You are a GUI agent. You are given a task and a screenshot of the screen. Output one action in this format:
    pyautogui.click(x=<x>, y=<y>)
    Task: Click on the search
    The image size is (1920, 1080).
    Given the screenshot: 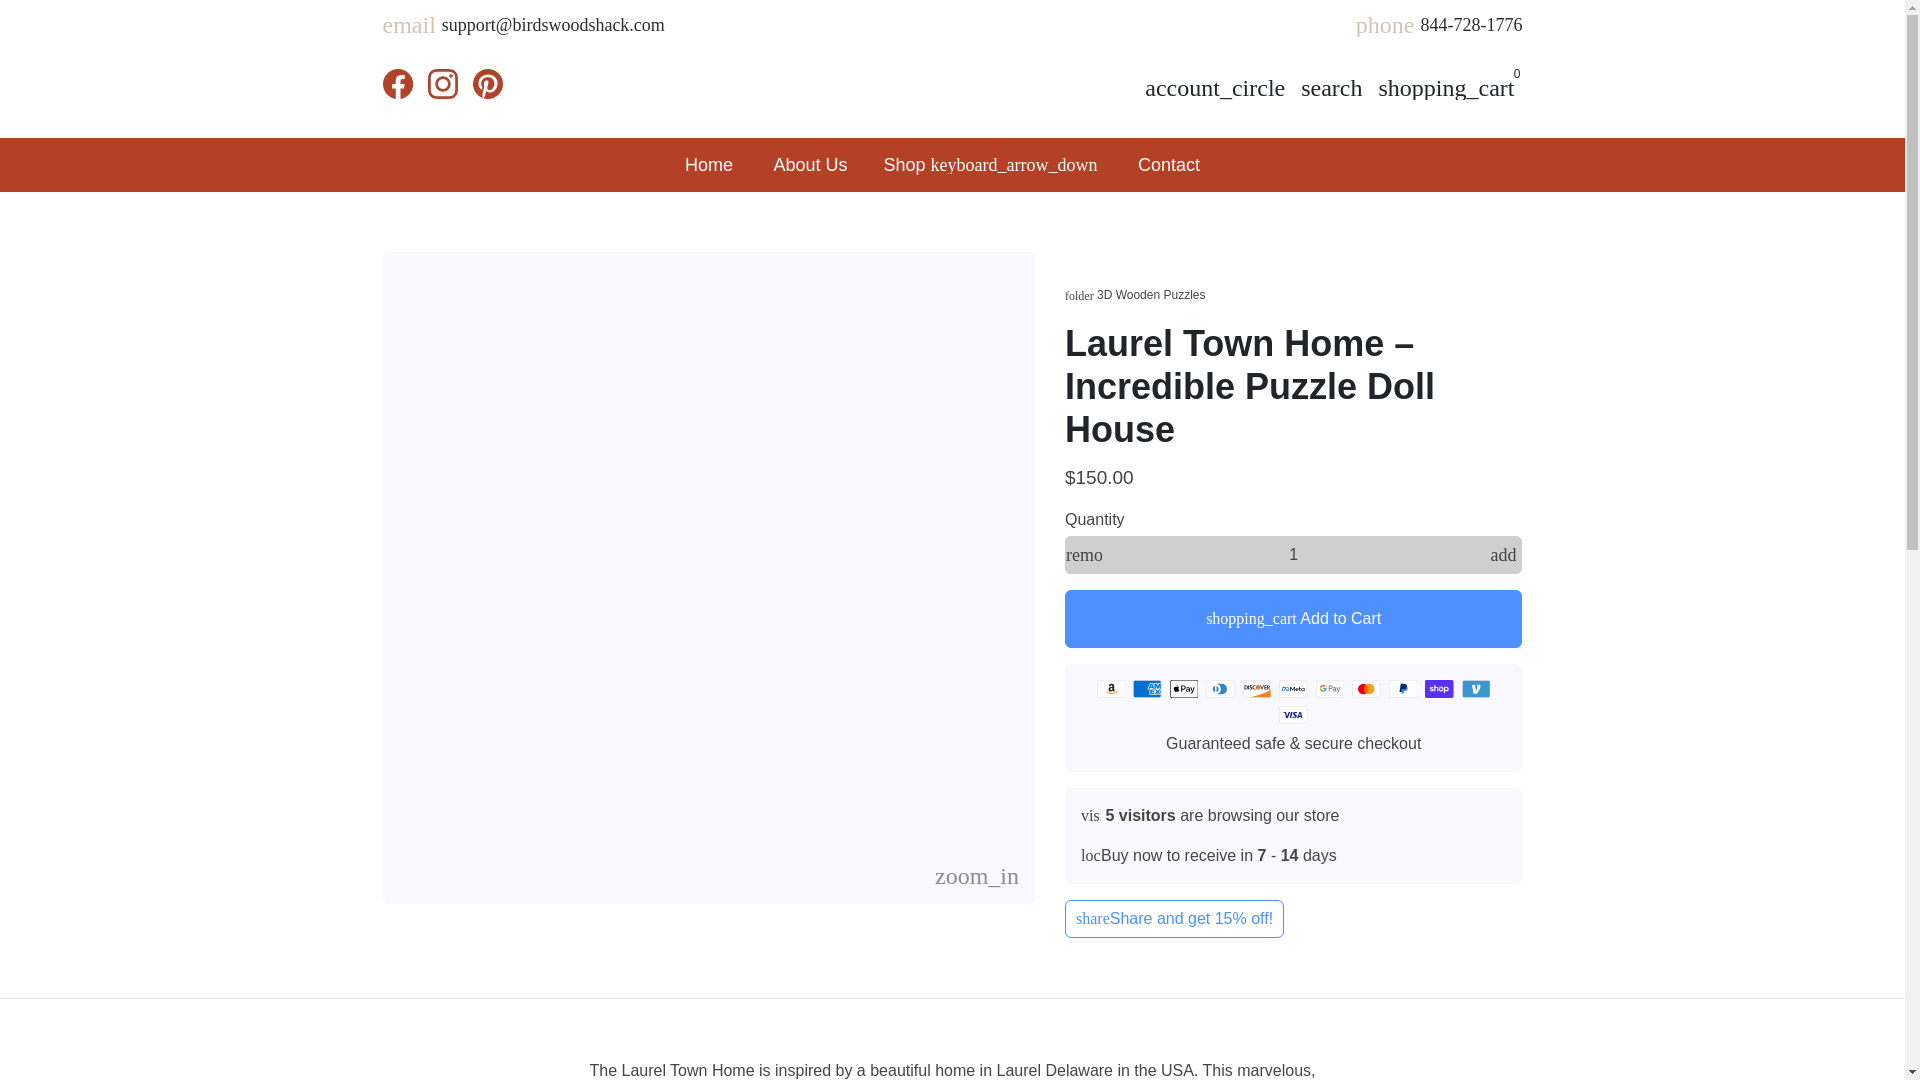 What is the action you would take?
    pyautogui.click(x=1331, y=88)
    